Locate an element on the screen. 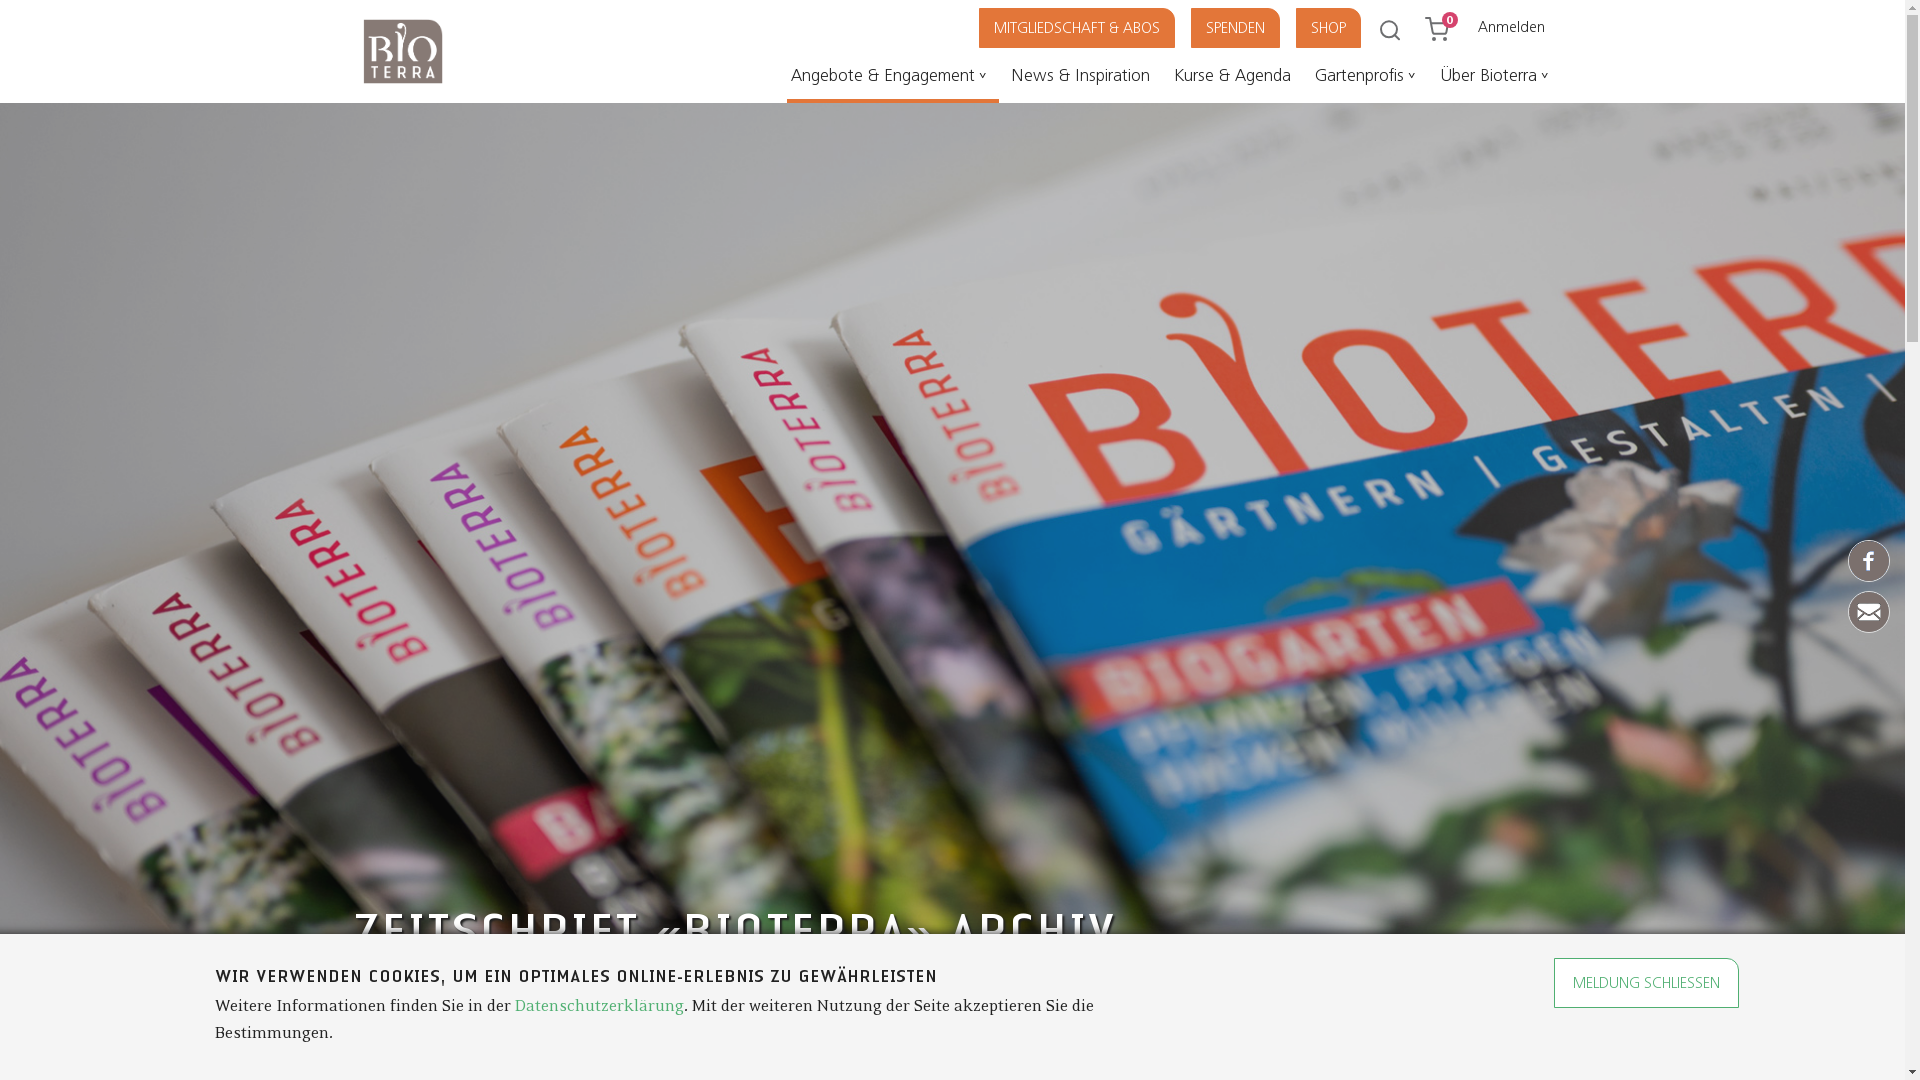 This screenshot has width=1920, height=1080. 0 is located at coordinates (1446, 24).